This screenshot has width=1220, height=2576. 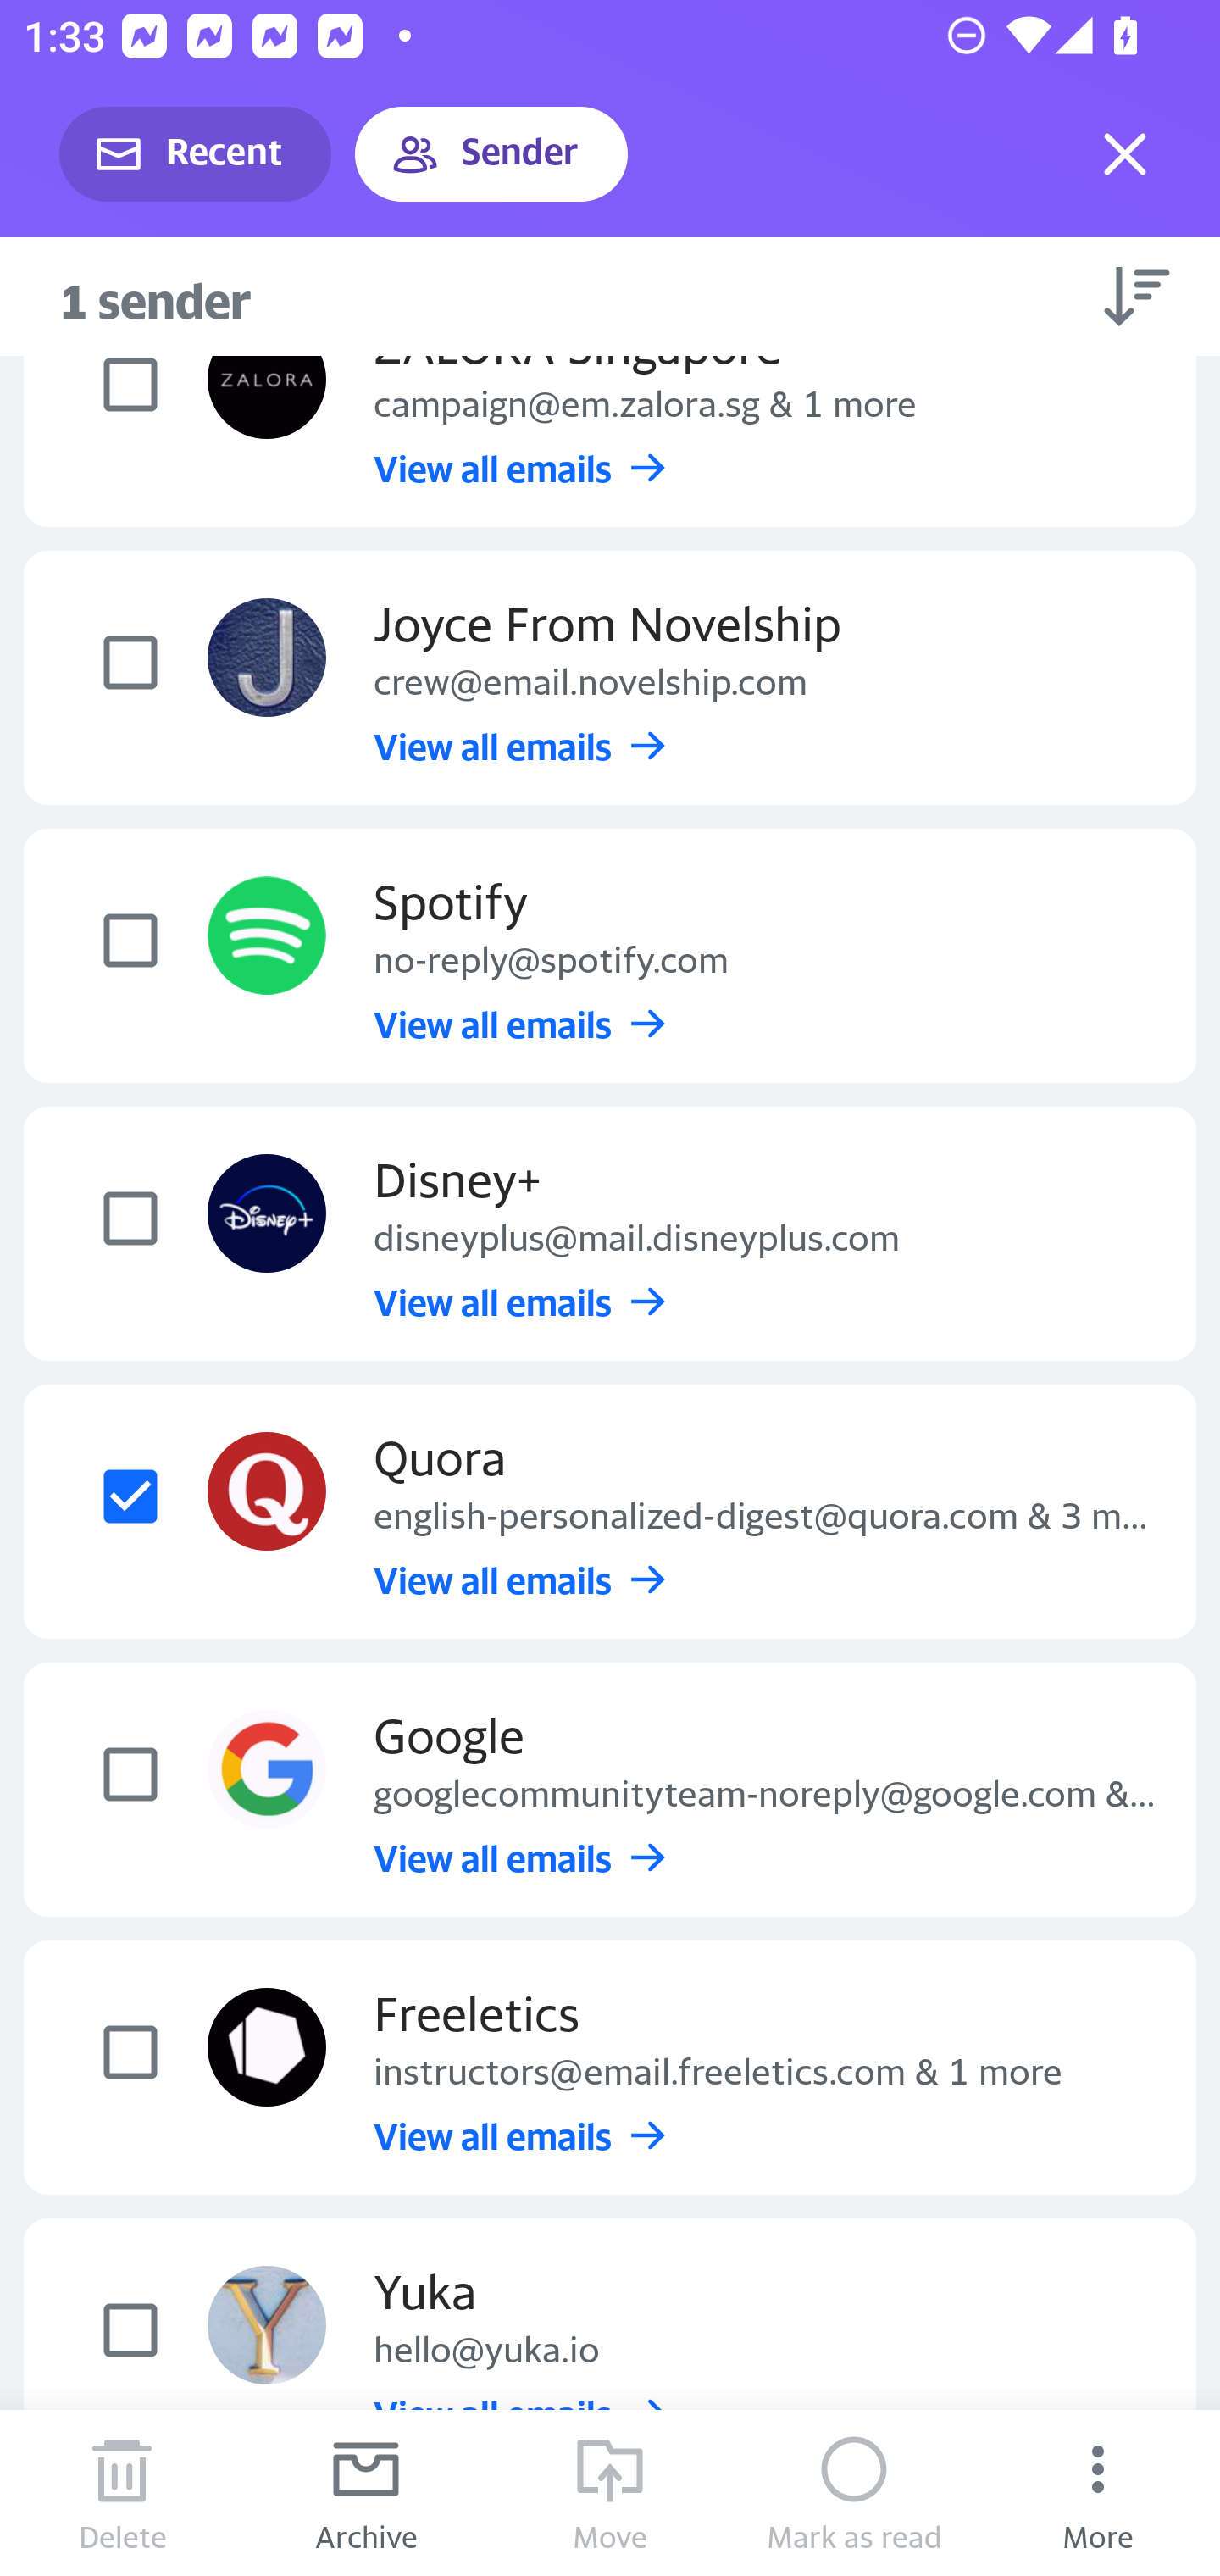 What do you see at coordinates (1137, 296) in the screenshot?
I see `Sort` at bounding box center [1137, 296].